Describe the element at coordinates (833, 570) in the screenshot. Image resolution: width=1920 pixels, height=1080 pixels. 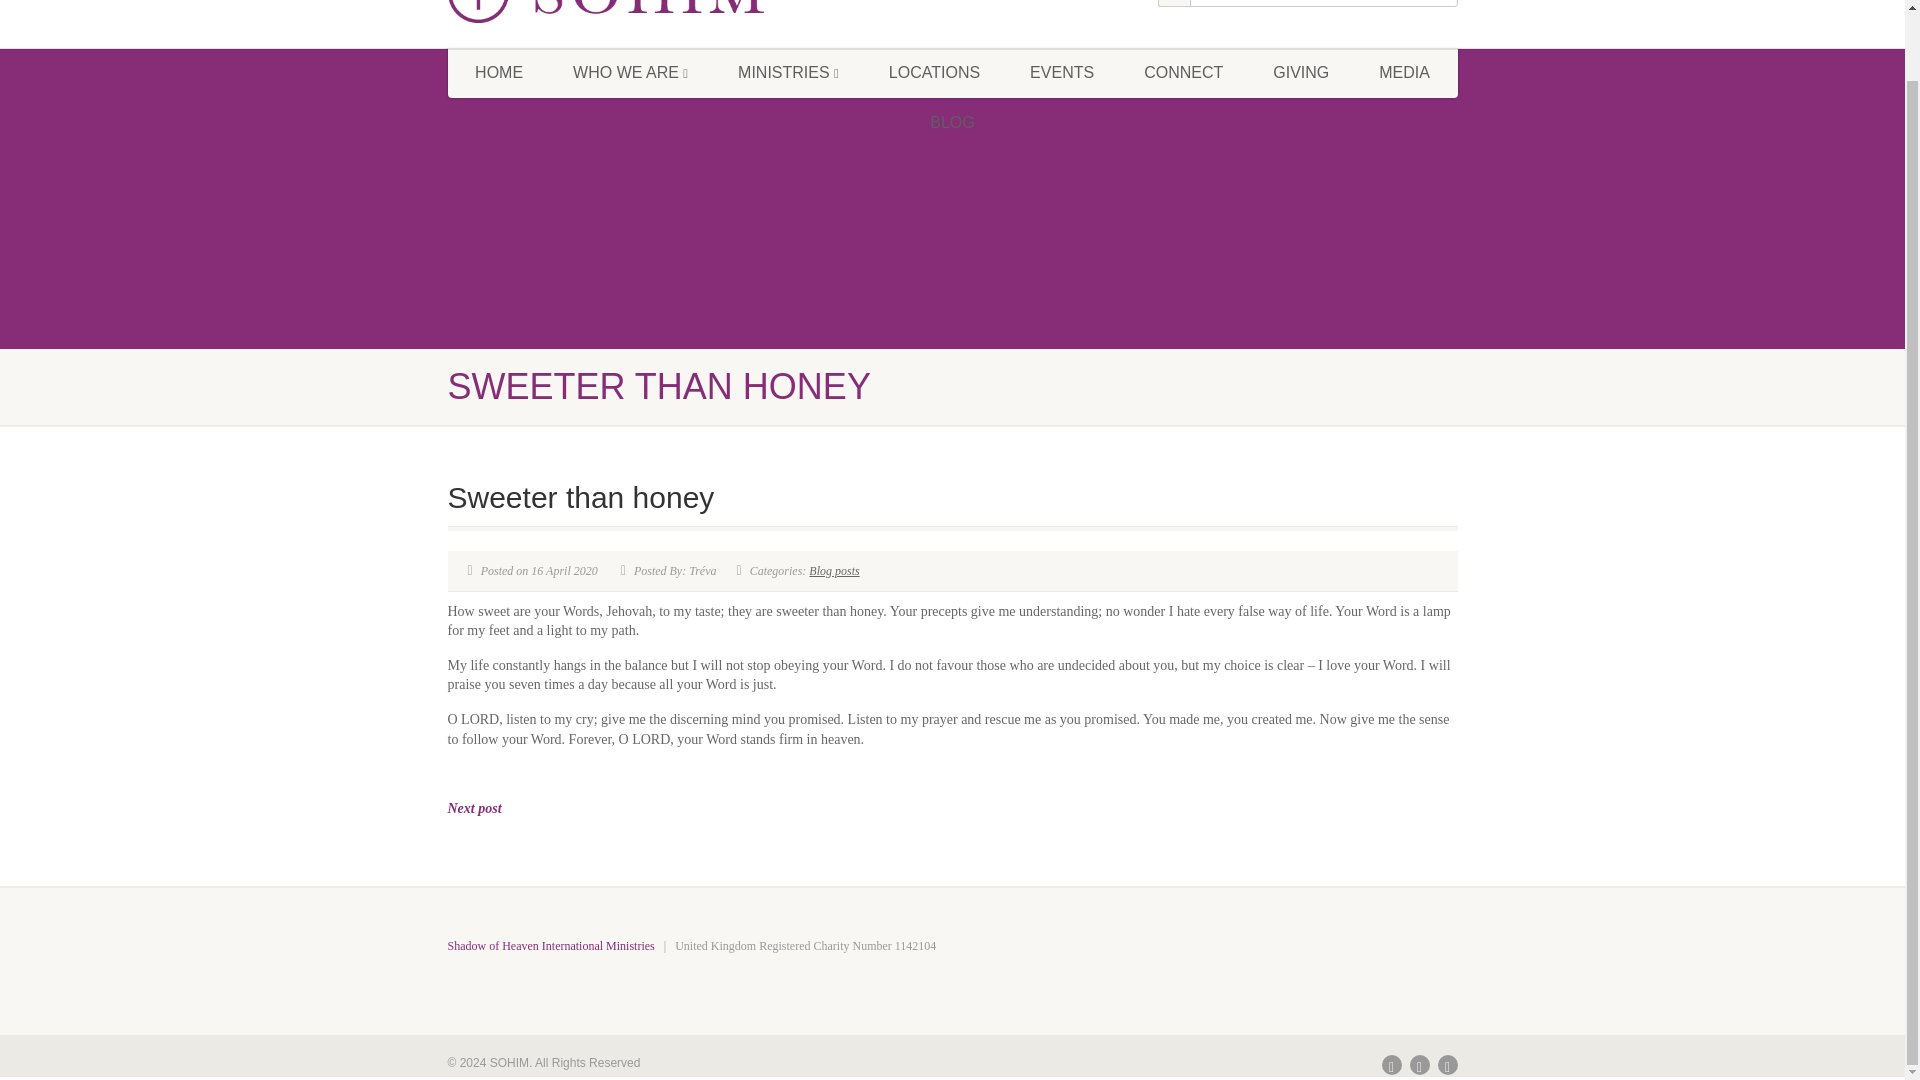
I see `Blog posts` at that location.